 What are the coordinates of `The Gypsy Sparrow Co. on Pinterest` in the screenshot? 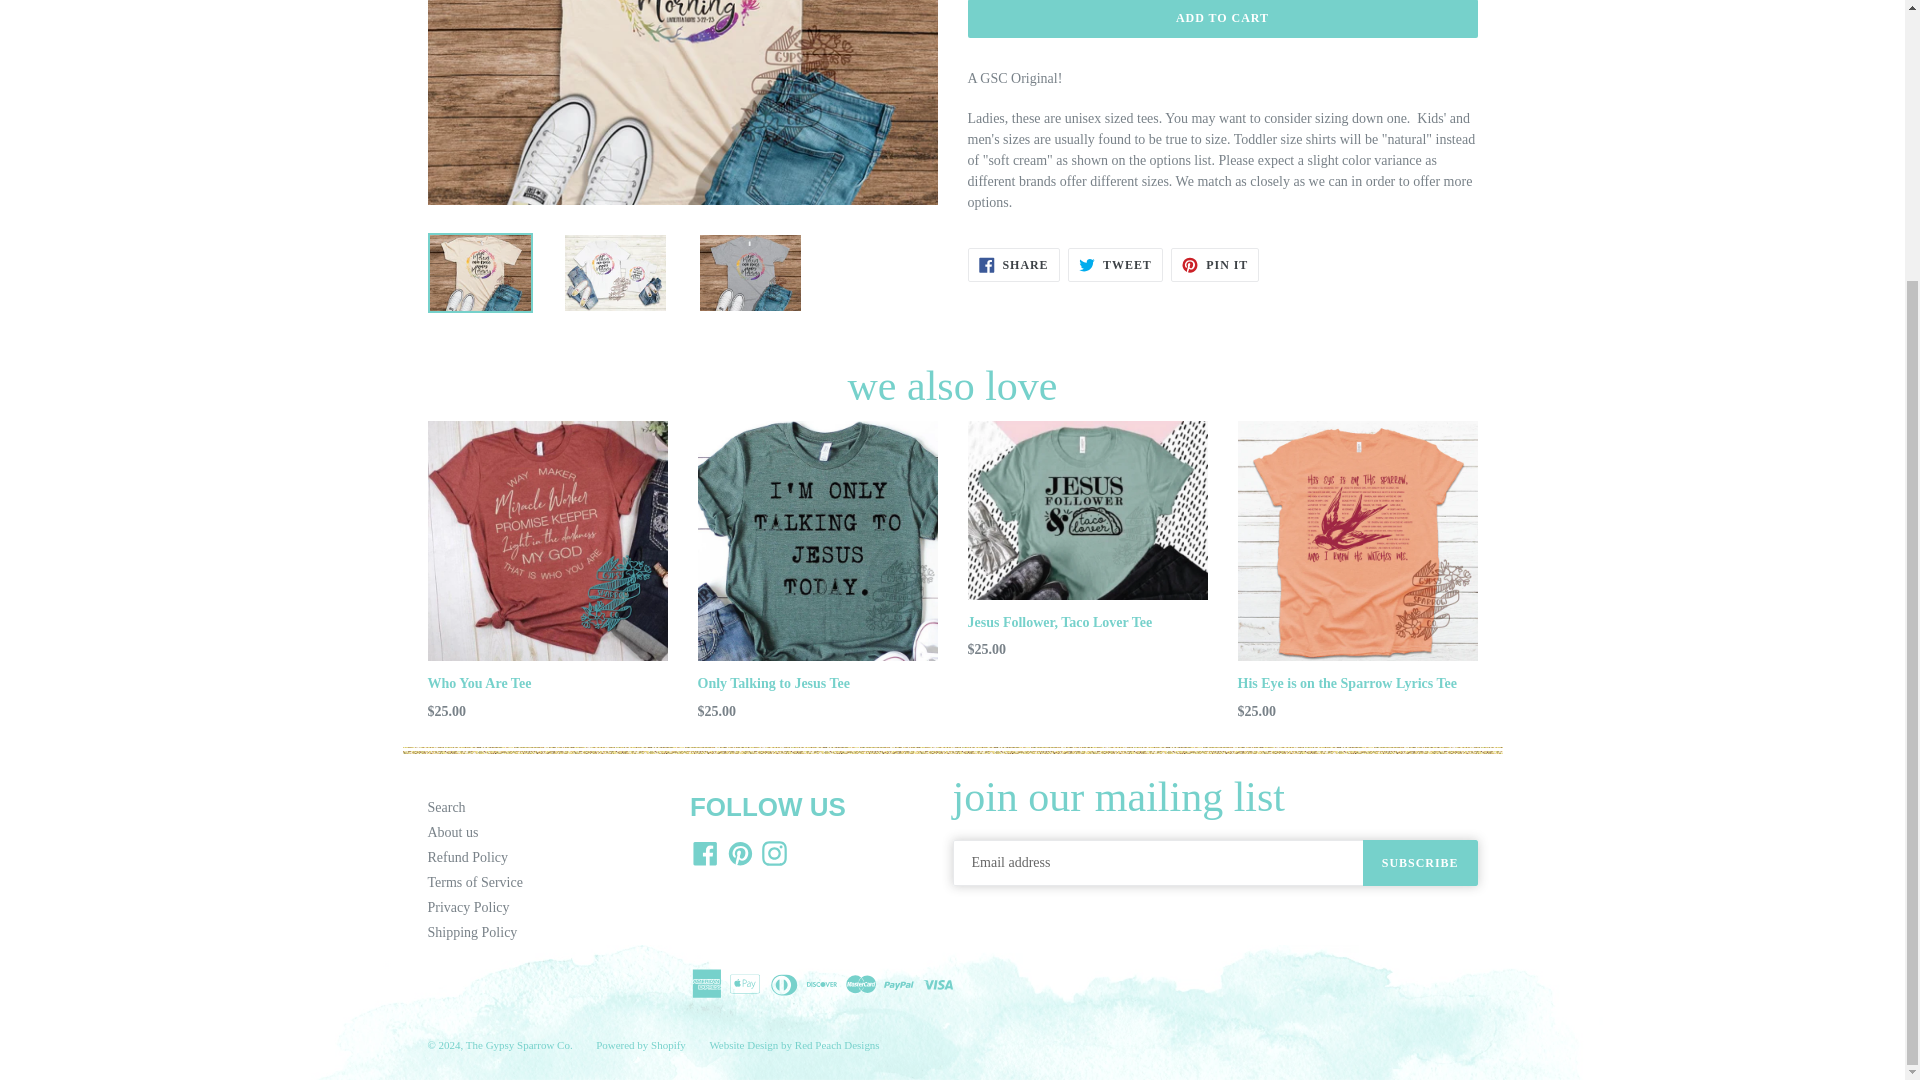 It's located at (738, 854).